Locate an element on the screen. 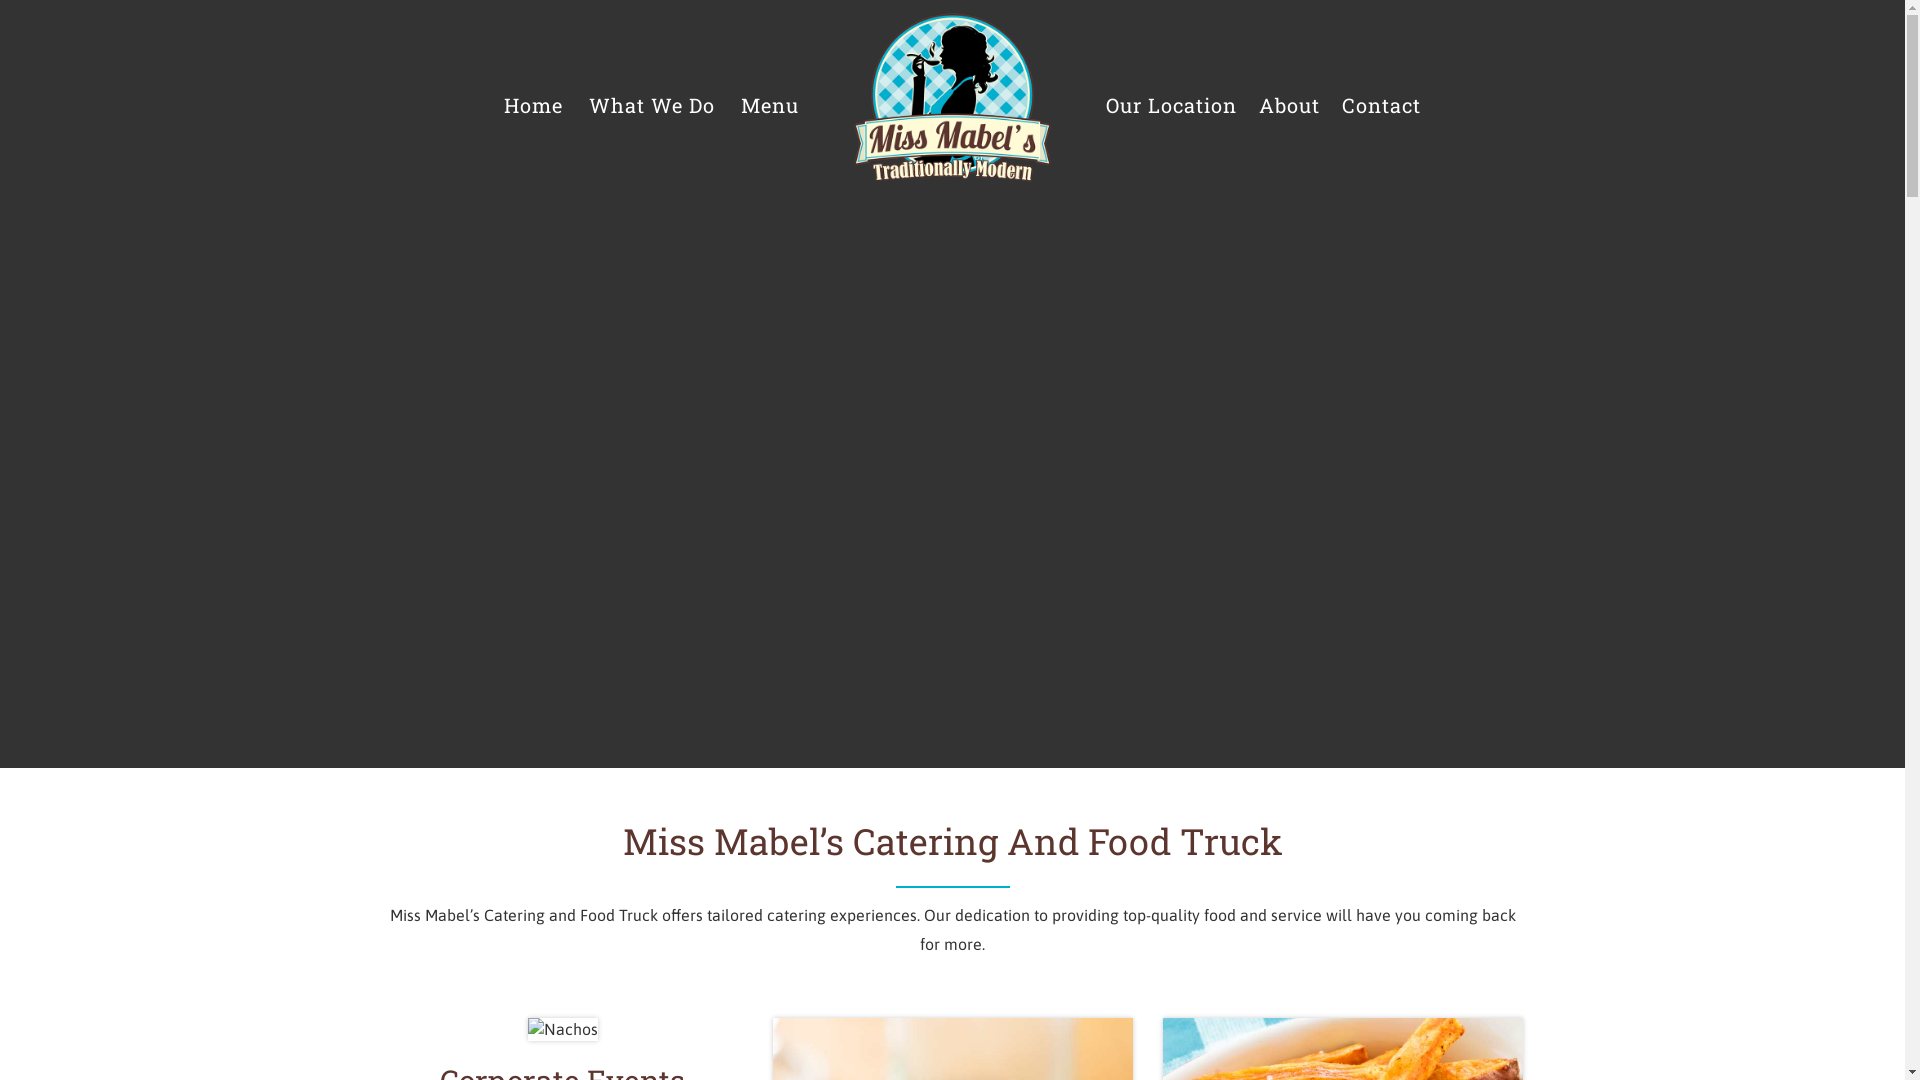 The width and height of the screenshot is (1920, 1080). Home is located at coordinates (534, 106).